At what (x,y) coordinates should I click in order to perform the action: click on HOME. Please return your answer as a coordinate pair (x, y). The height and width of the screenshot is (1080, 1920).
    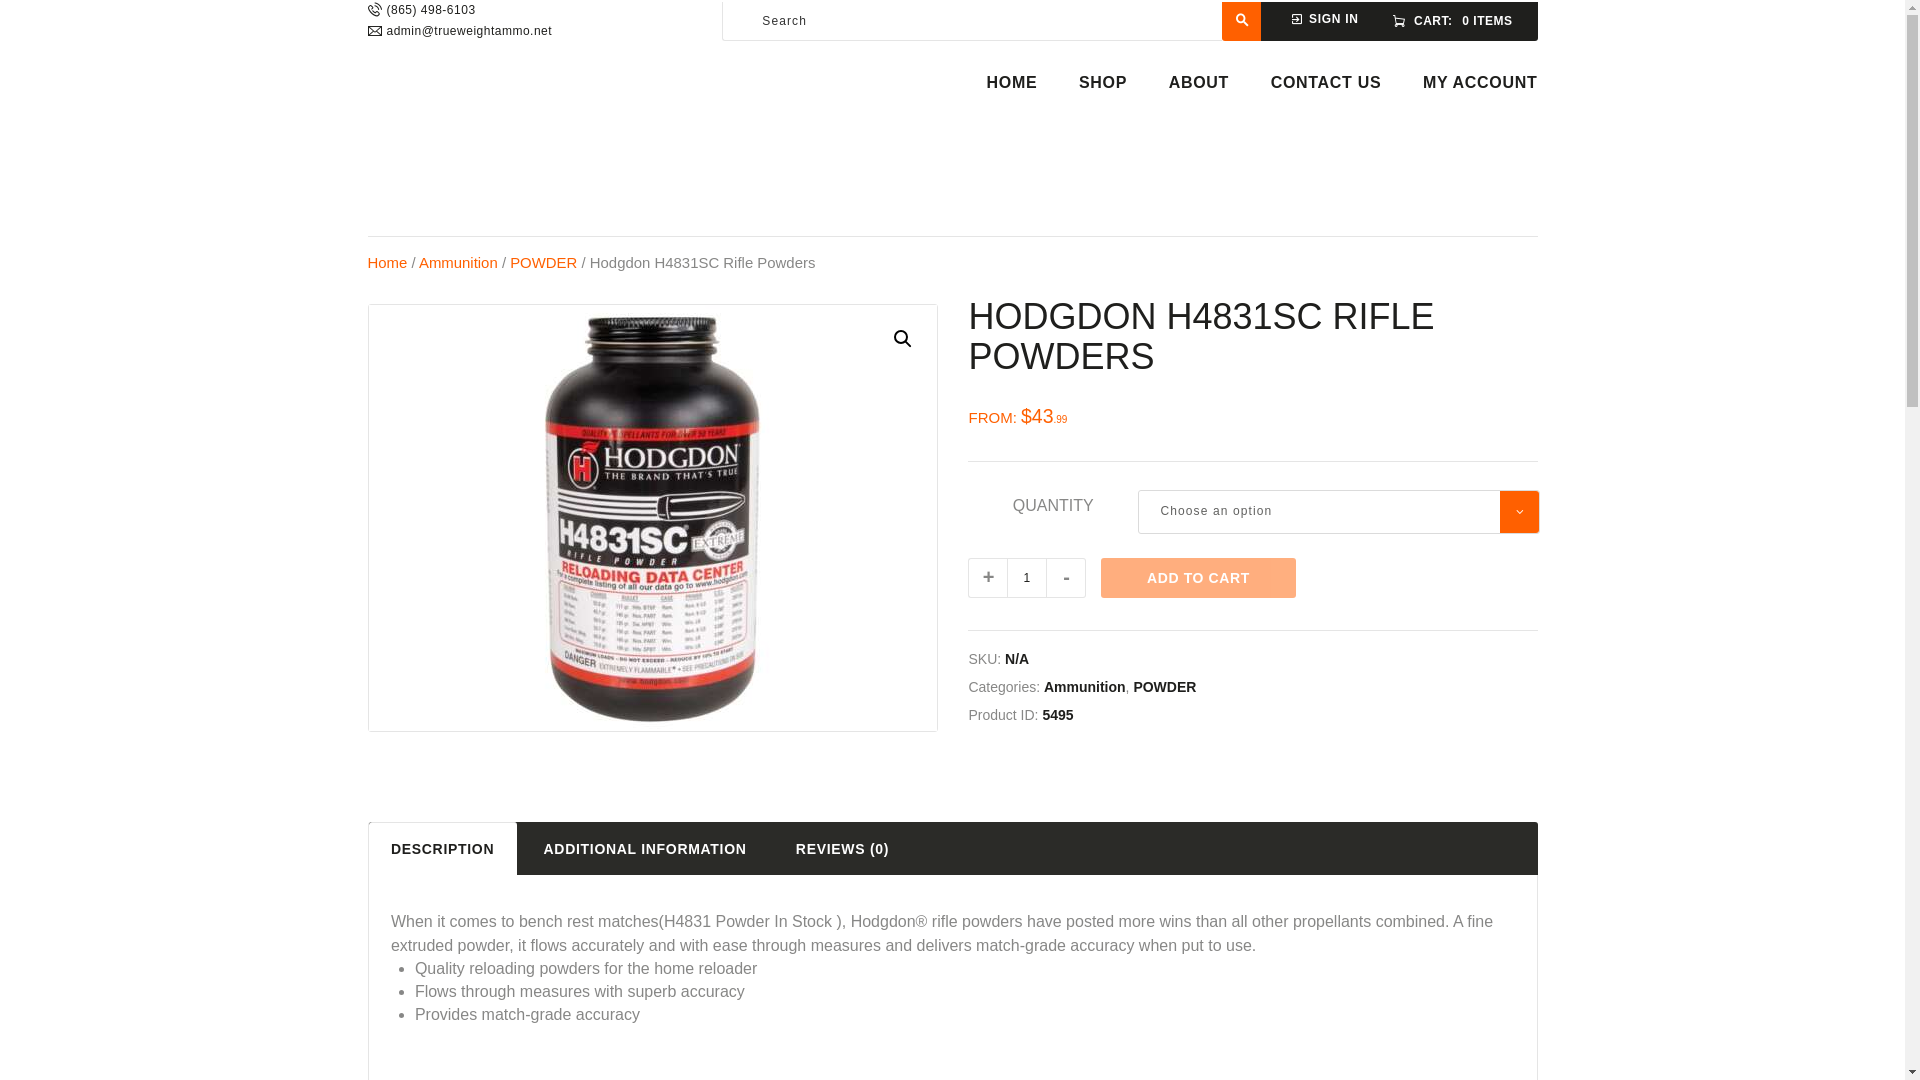
    Looking at the image, I should click on (1011, 83).